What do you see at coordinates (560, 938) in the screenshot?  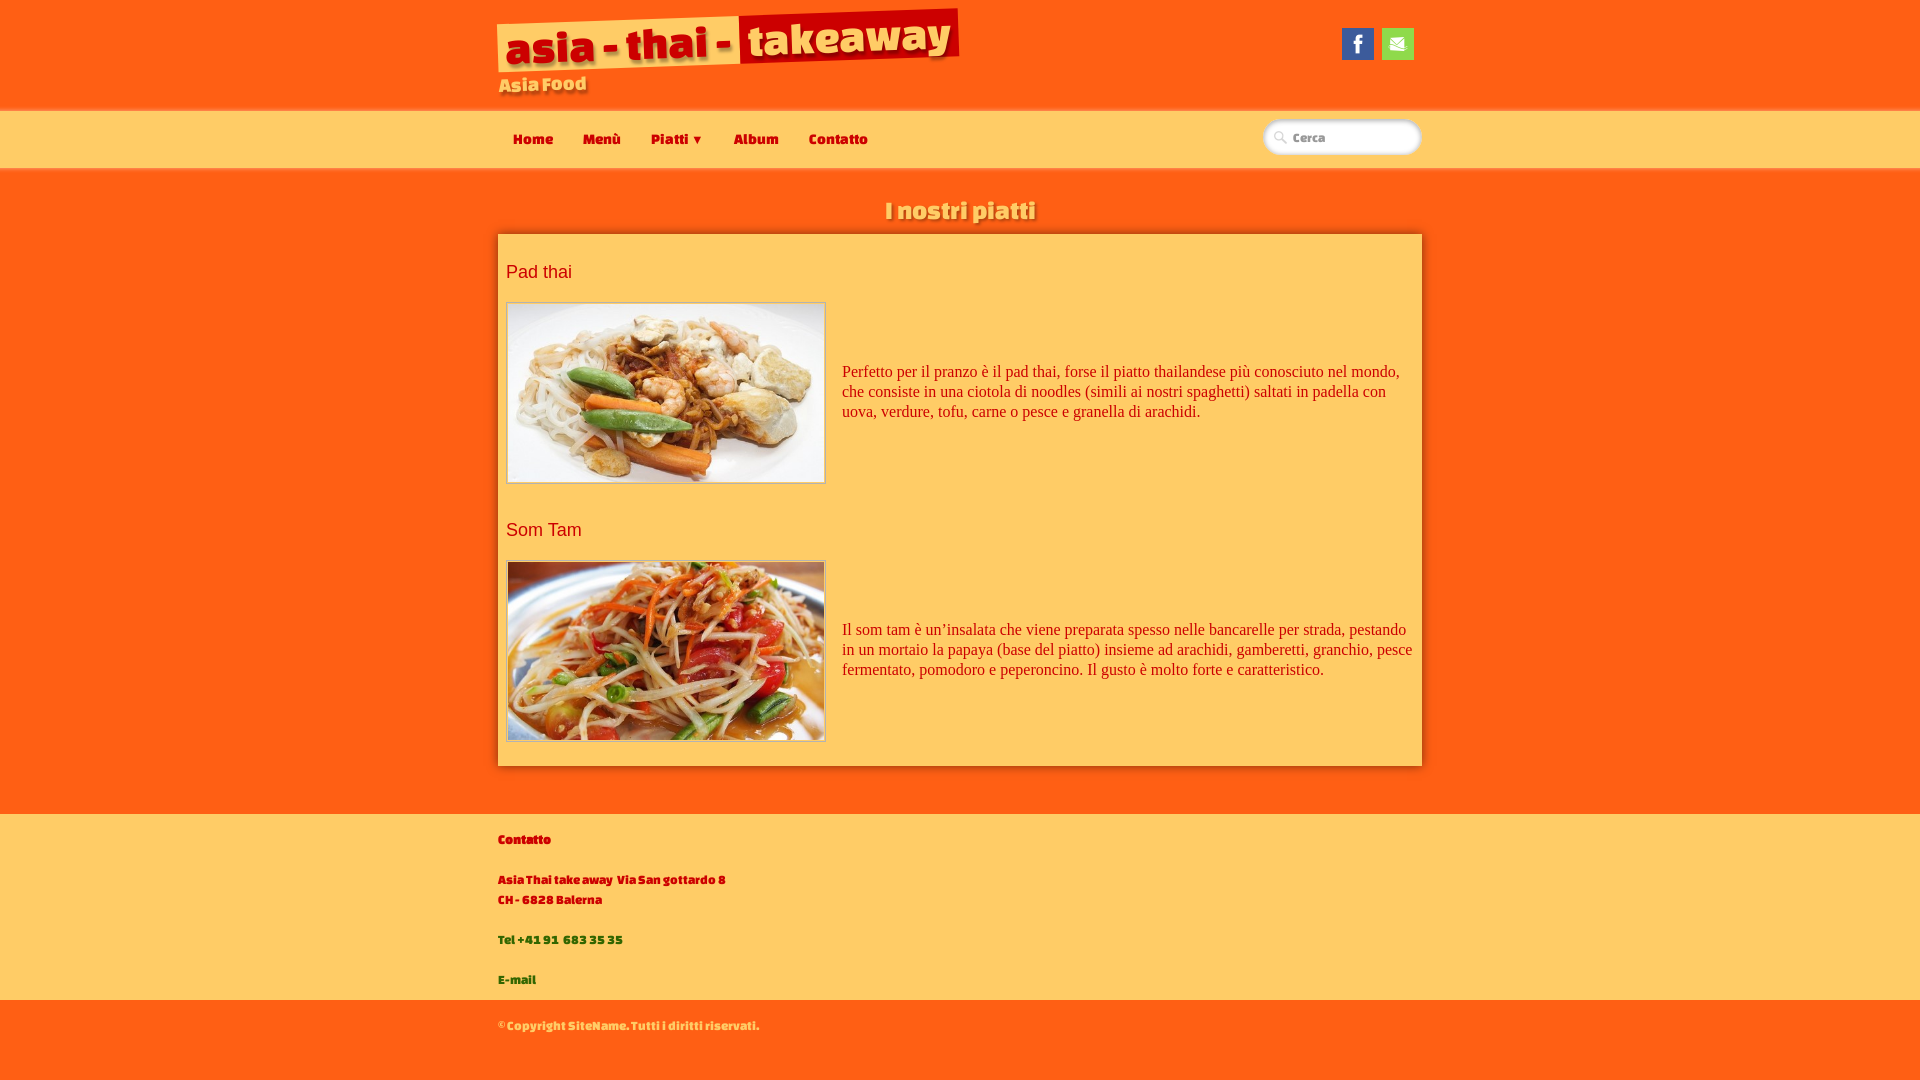 I see `Tel +41 91  683 35 35` at bounding box center [560, 938].